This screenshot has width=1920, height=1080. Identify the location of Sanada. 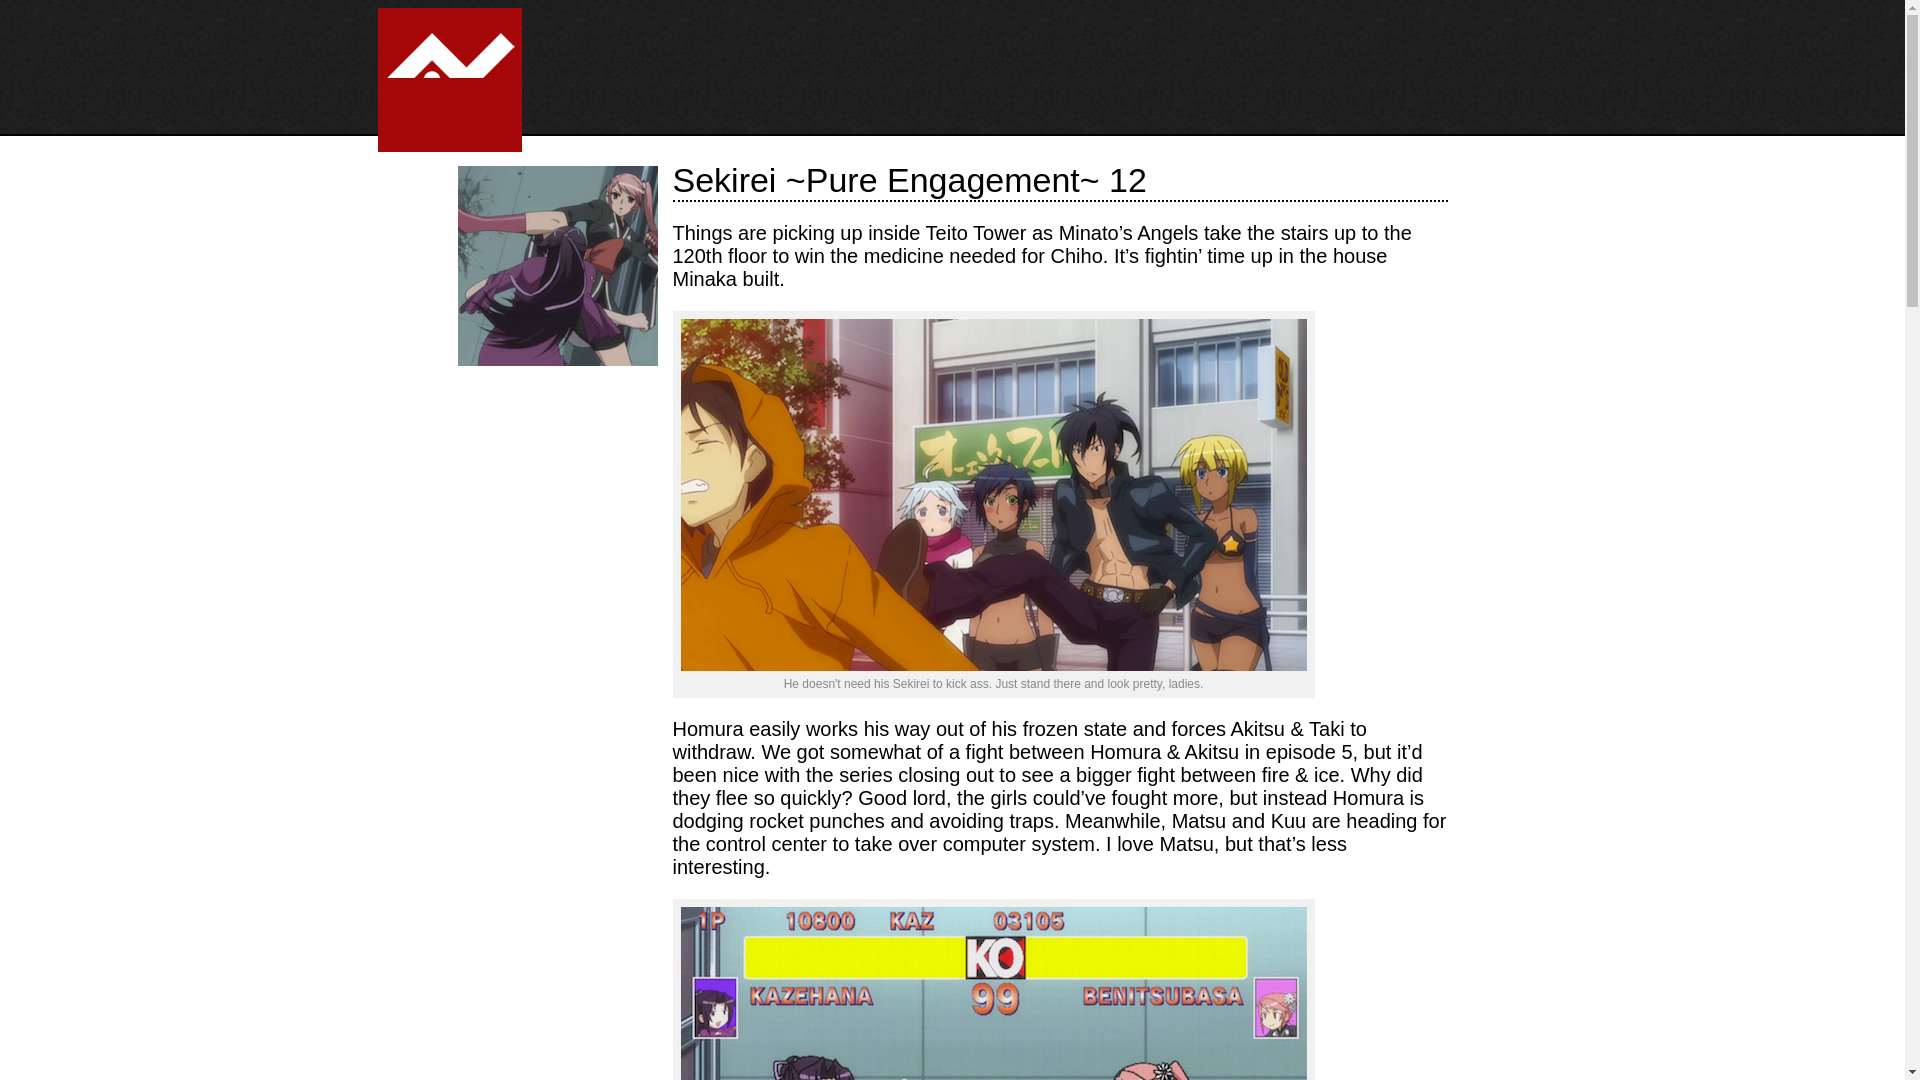
(992, 494).